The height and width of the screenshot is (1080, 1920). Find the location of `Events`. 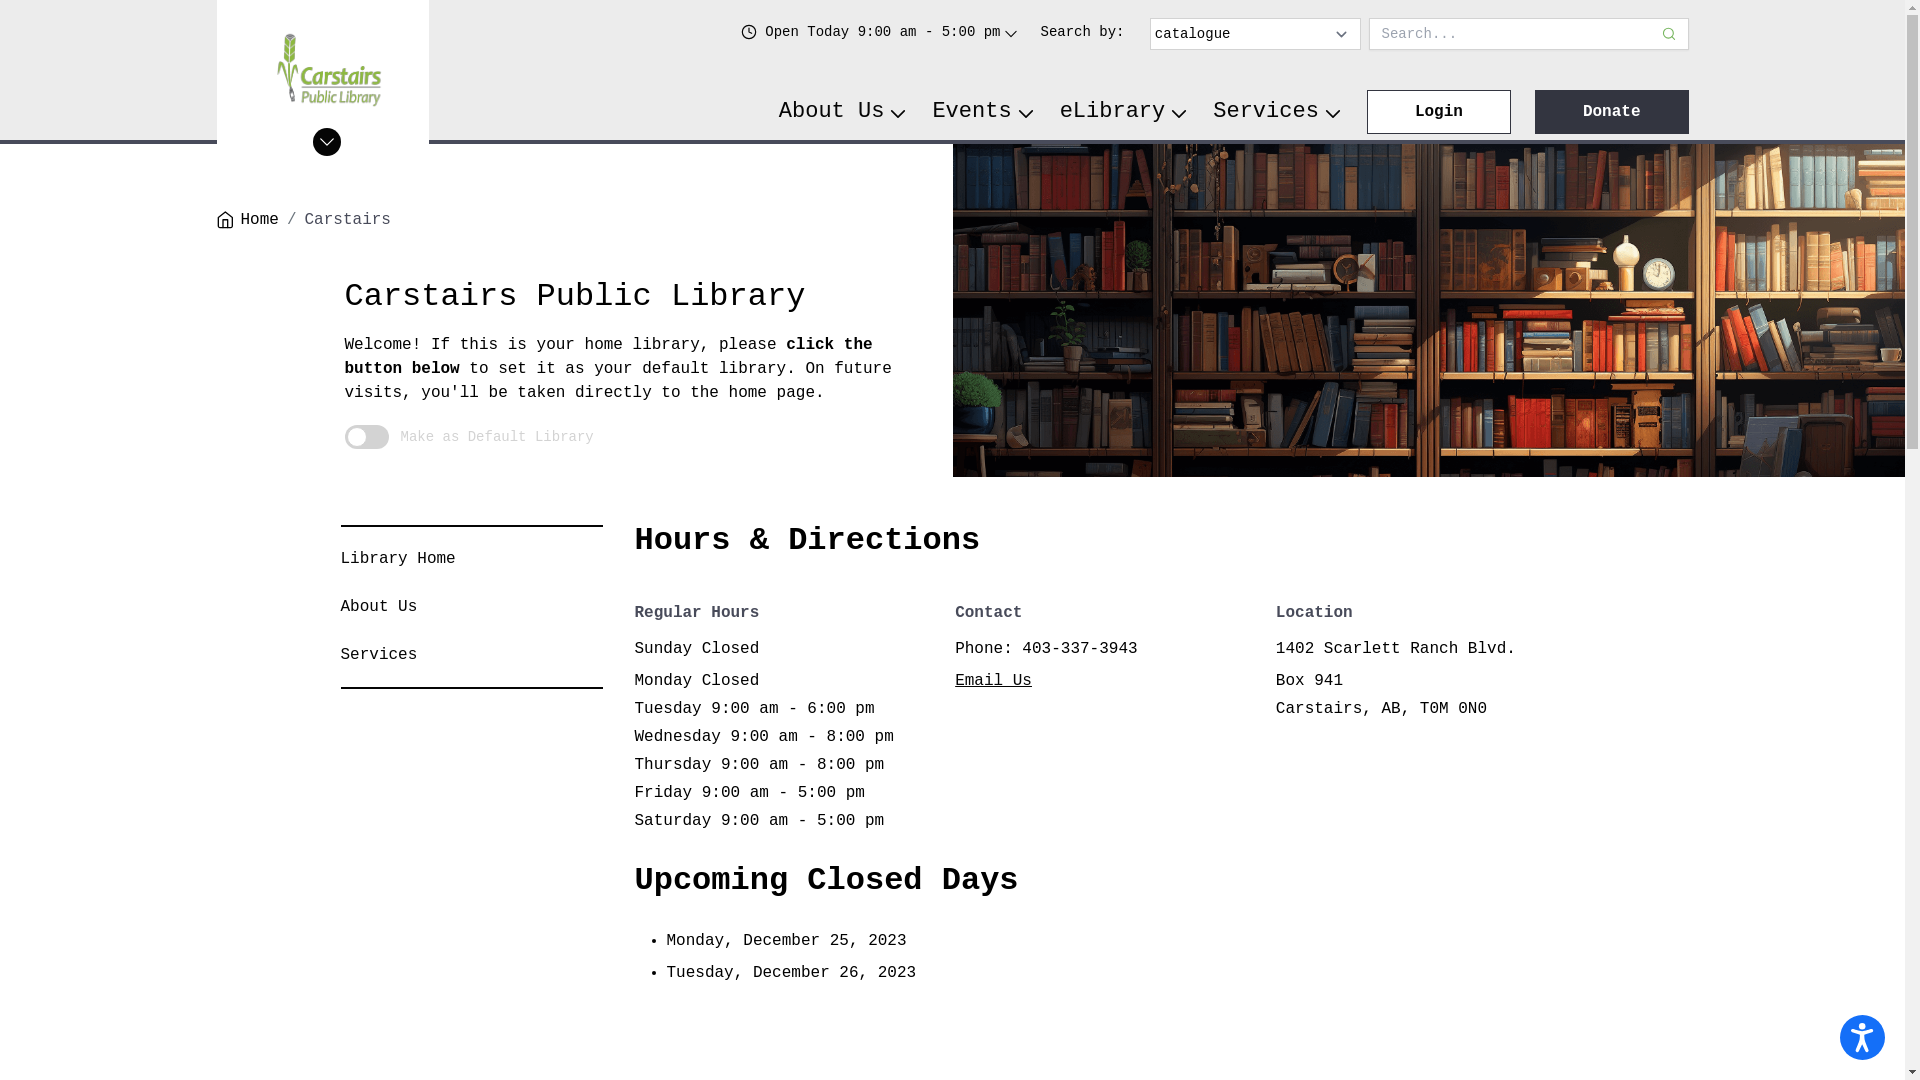

Events is located at coordinates (984, 112).